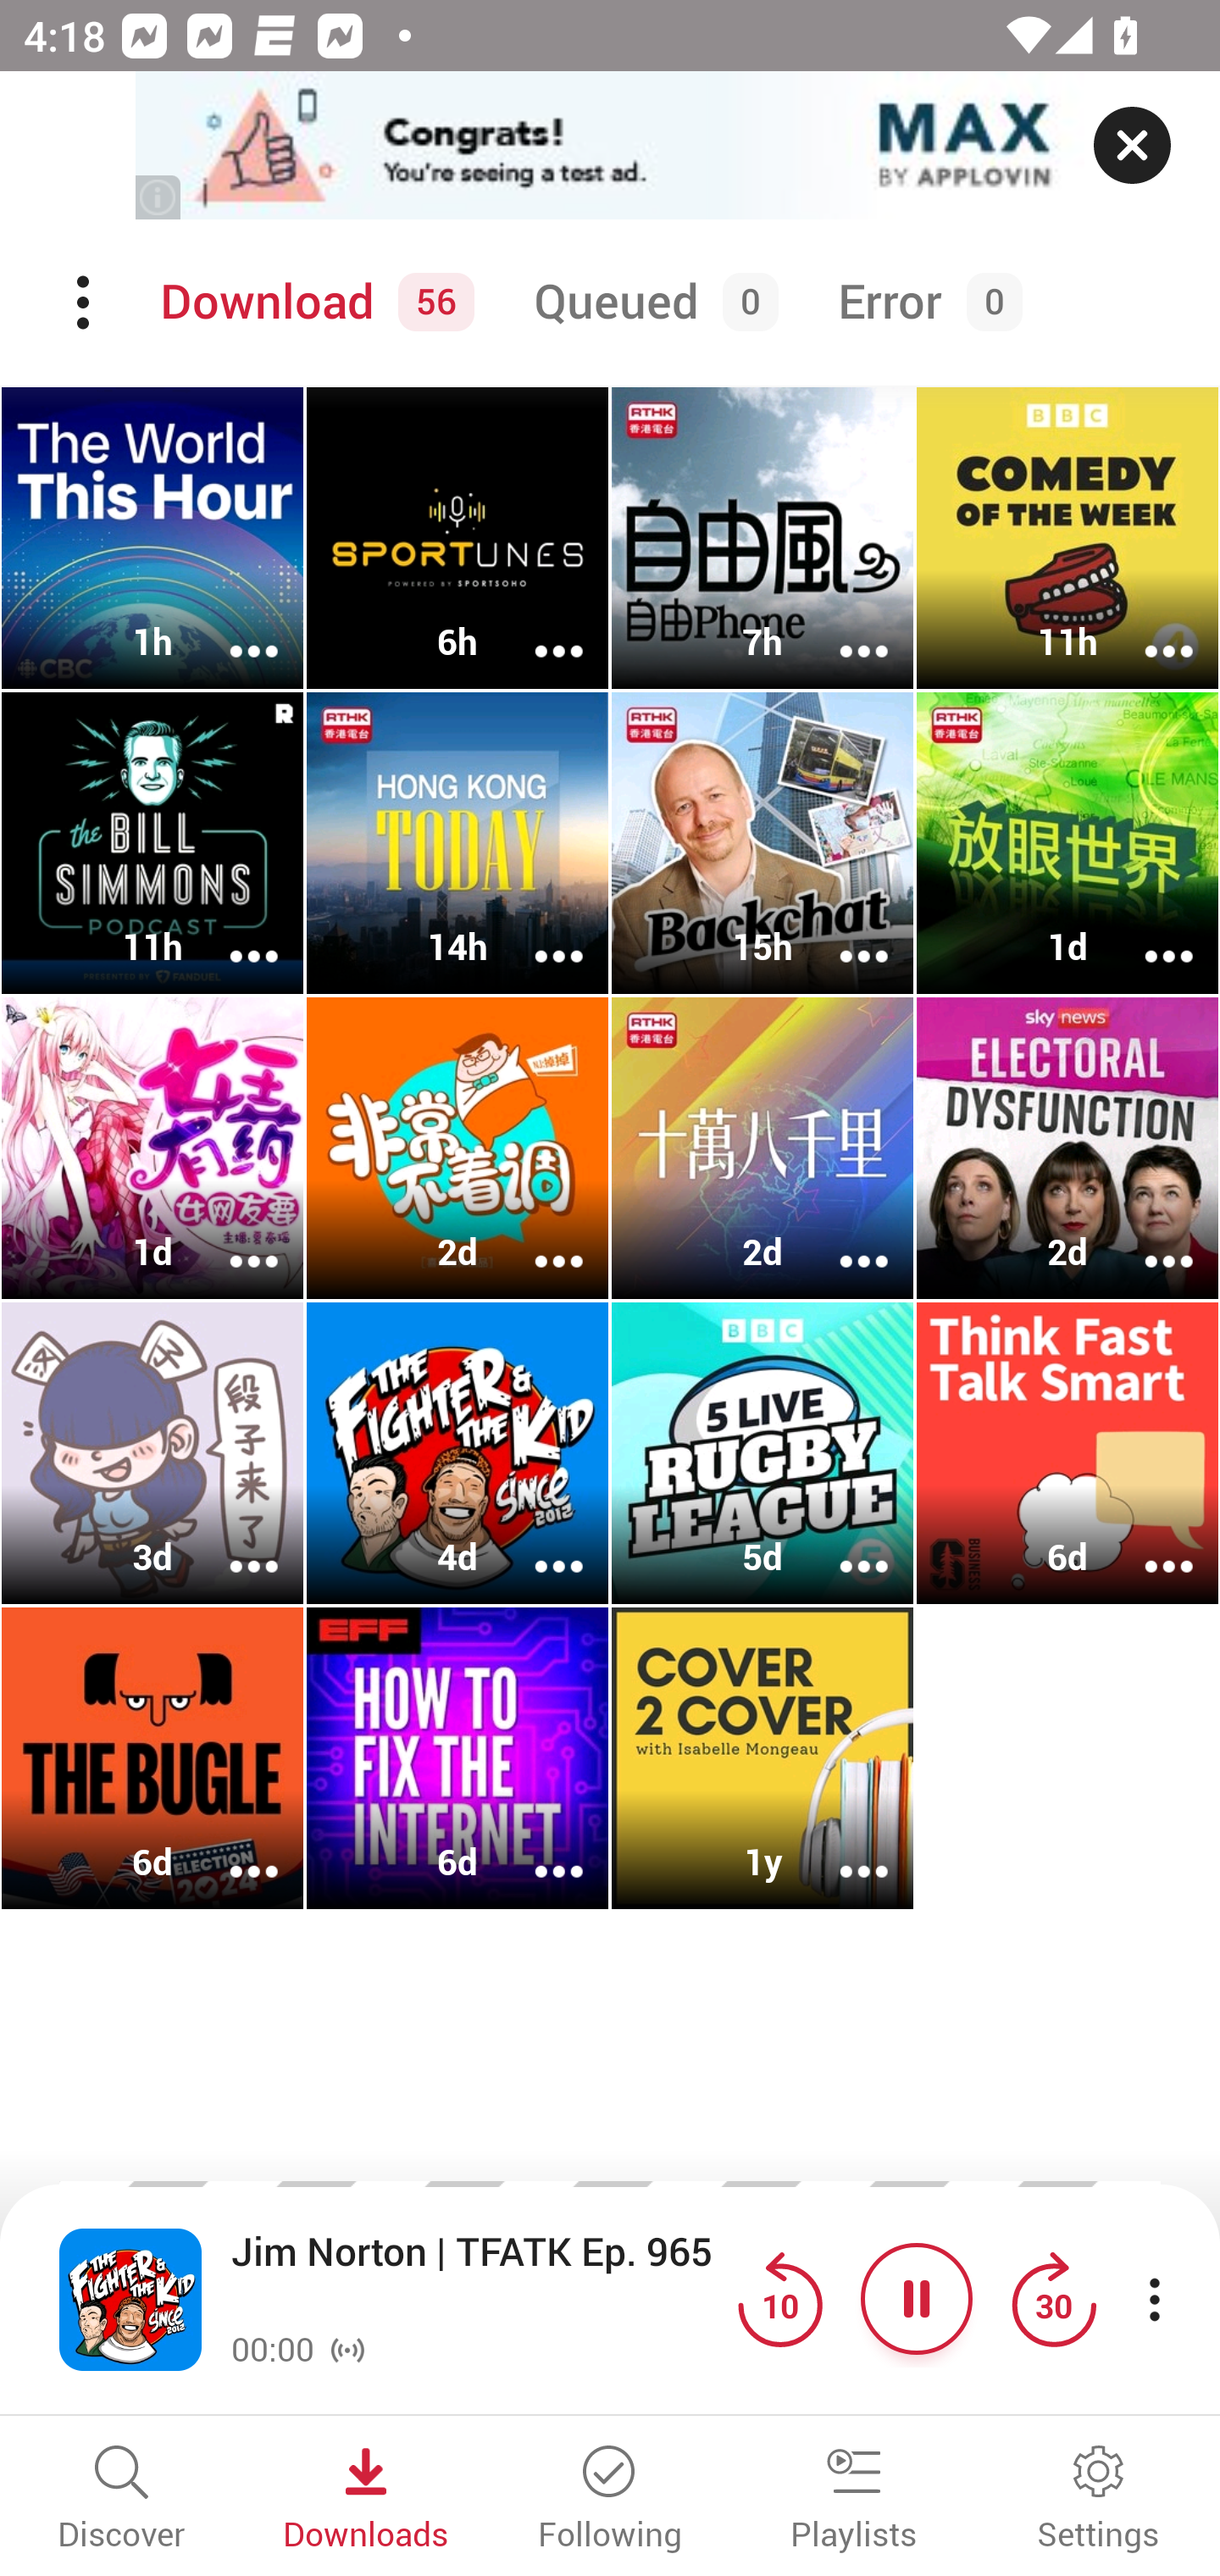  What do you see at coordinates (1067, 843) in the screenshot?
I see `放眼世界 1d More options More options` at bounding box center [1067, 843].